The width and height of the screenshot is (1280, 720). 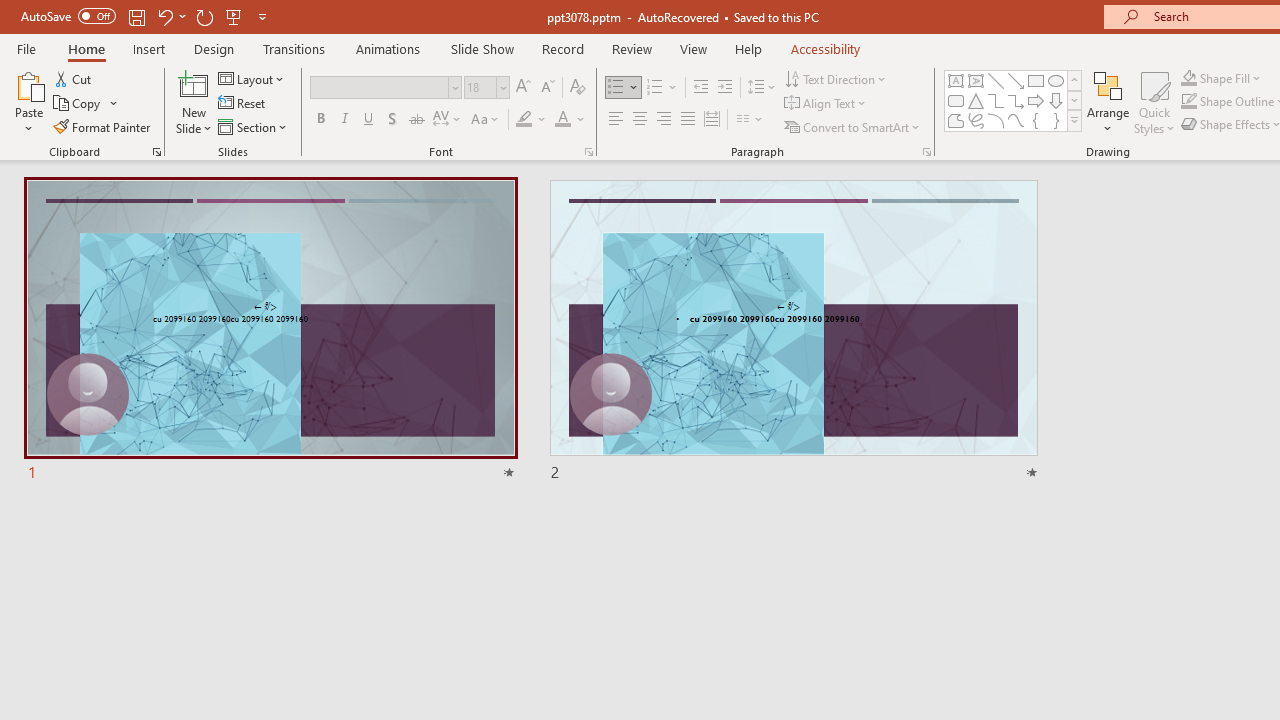 I want to click on Curve, so click(x=1016, y=120).